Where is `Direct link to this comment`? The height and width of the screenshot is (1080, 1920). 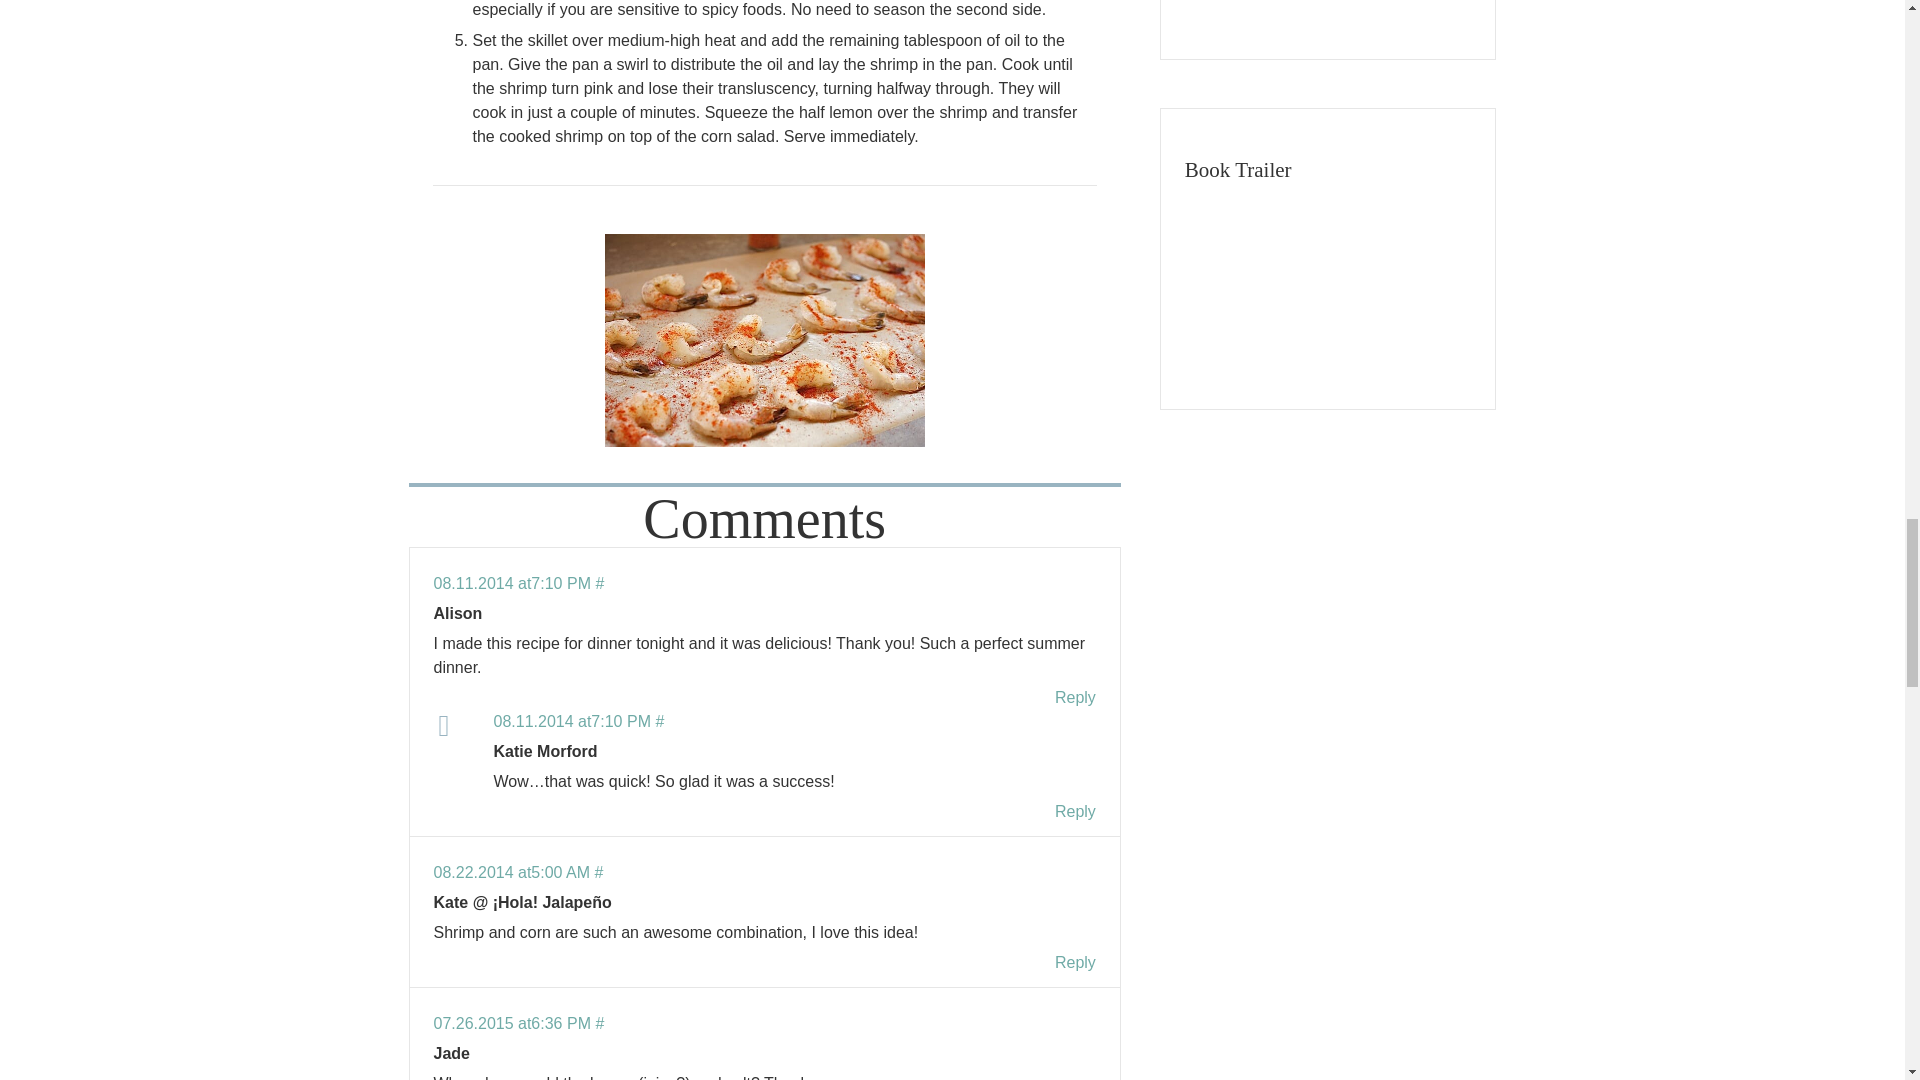
Direct link to this comment is located at coordinates (518, 872).